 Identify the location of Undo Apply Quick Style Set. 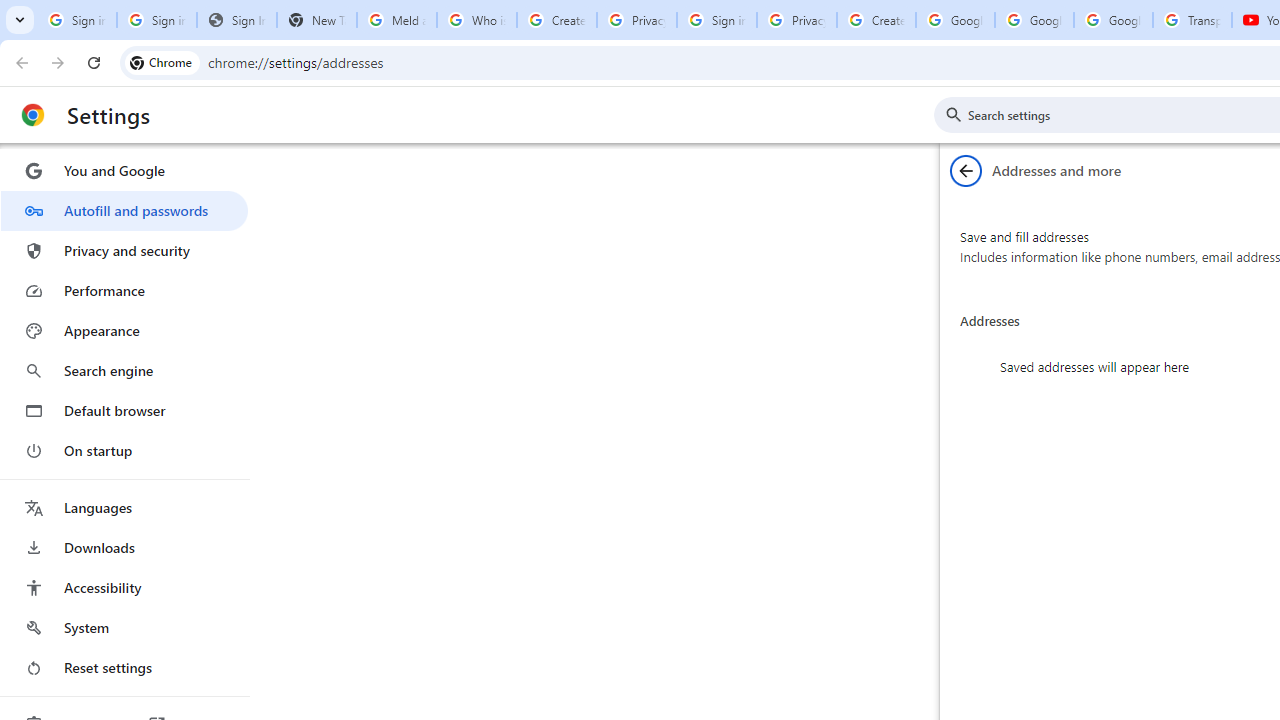
(290, 32).